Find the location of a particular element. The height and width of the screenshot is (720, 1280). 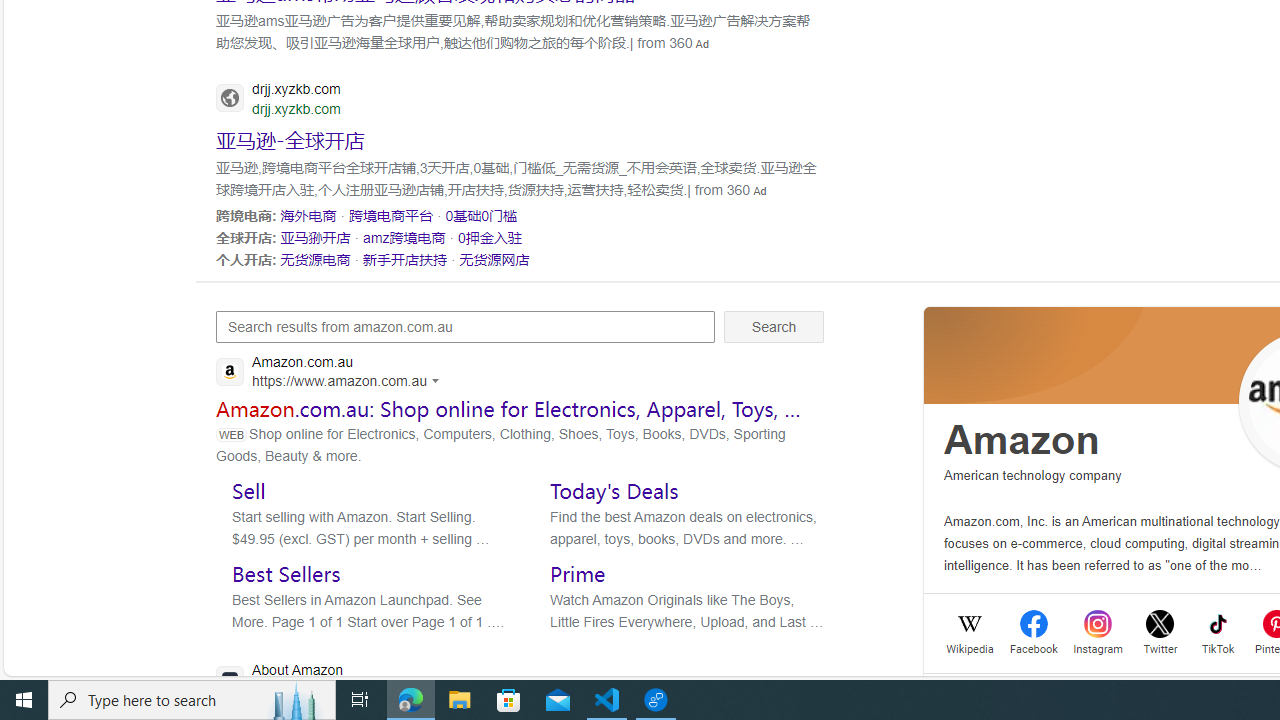

SERP,5572 is located at coordinates (315, 259).